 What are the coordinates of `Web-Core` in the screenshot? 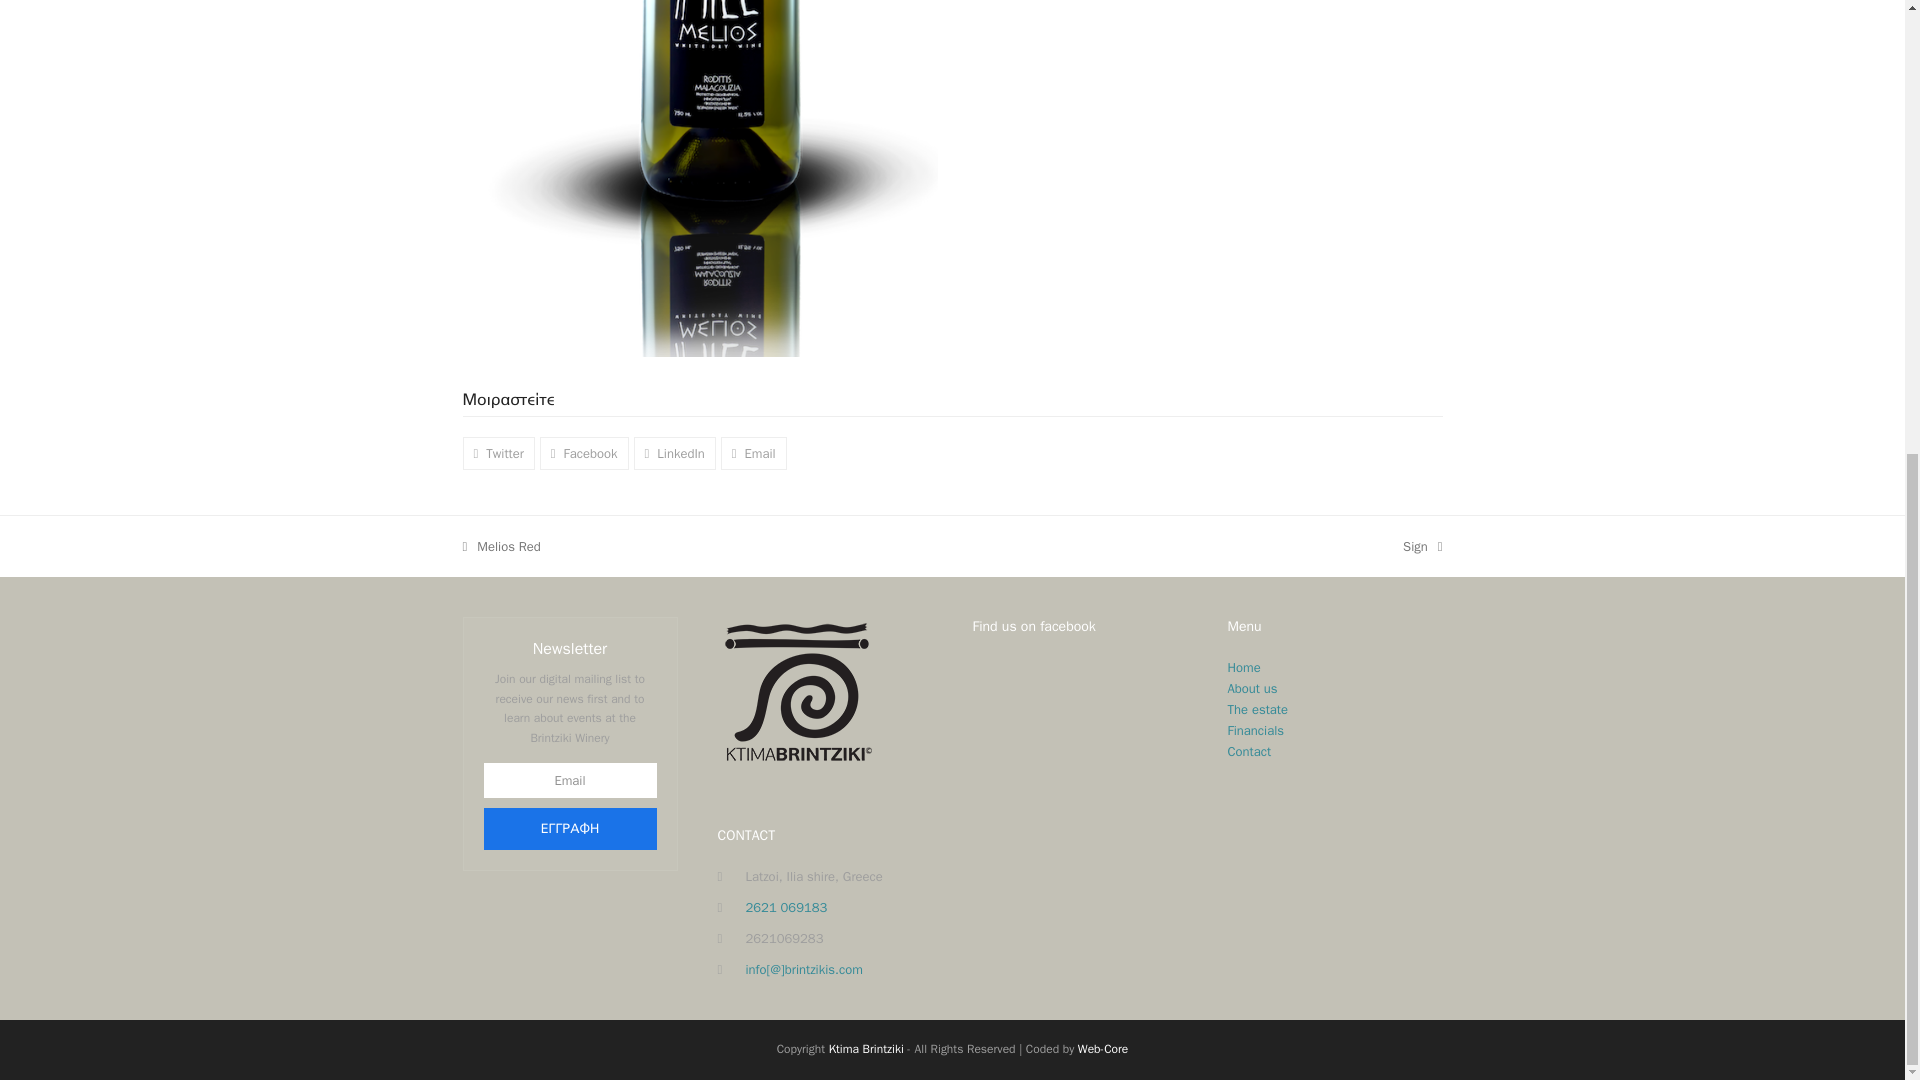 It's located at (500, 546).